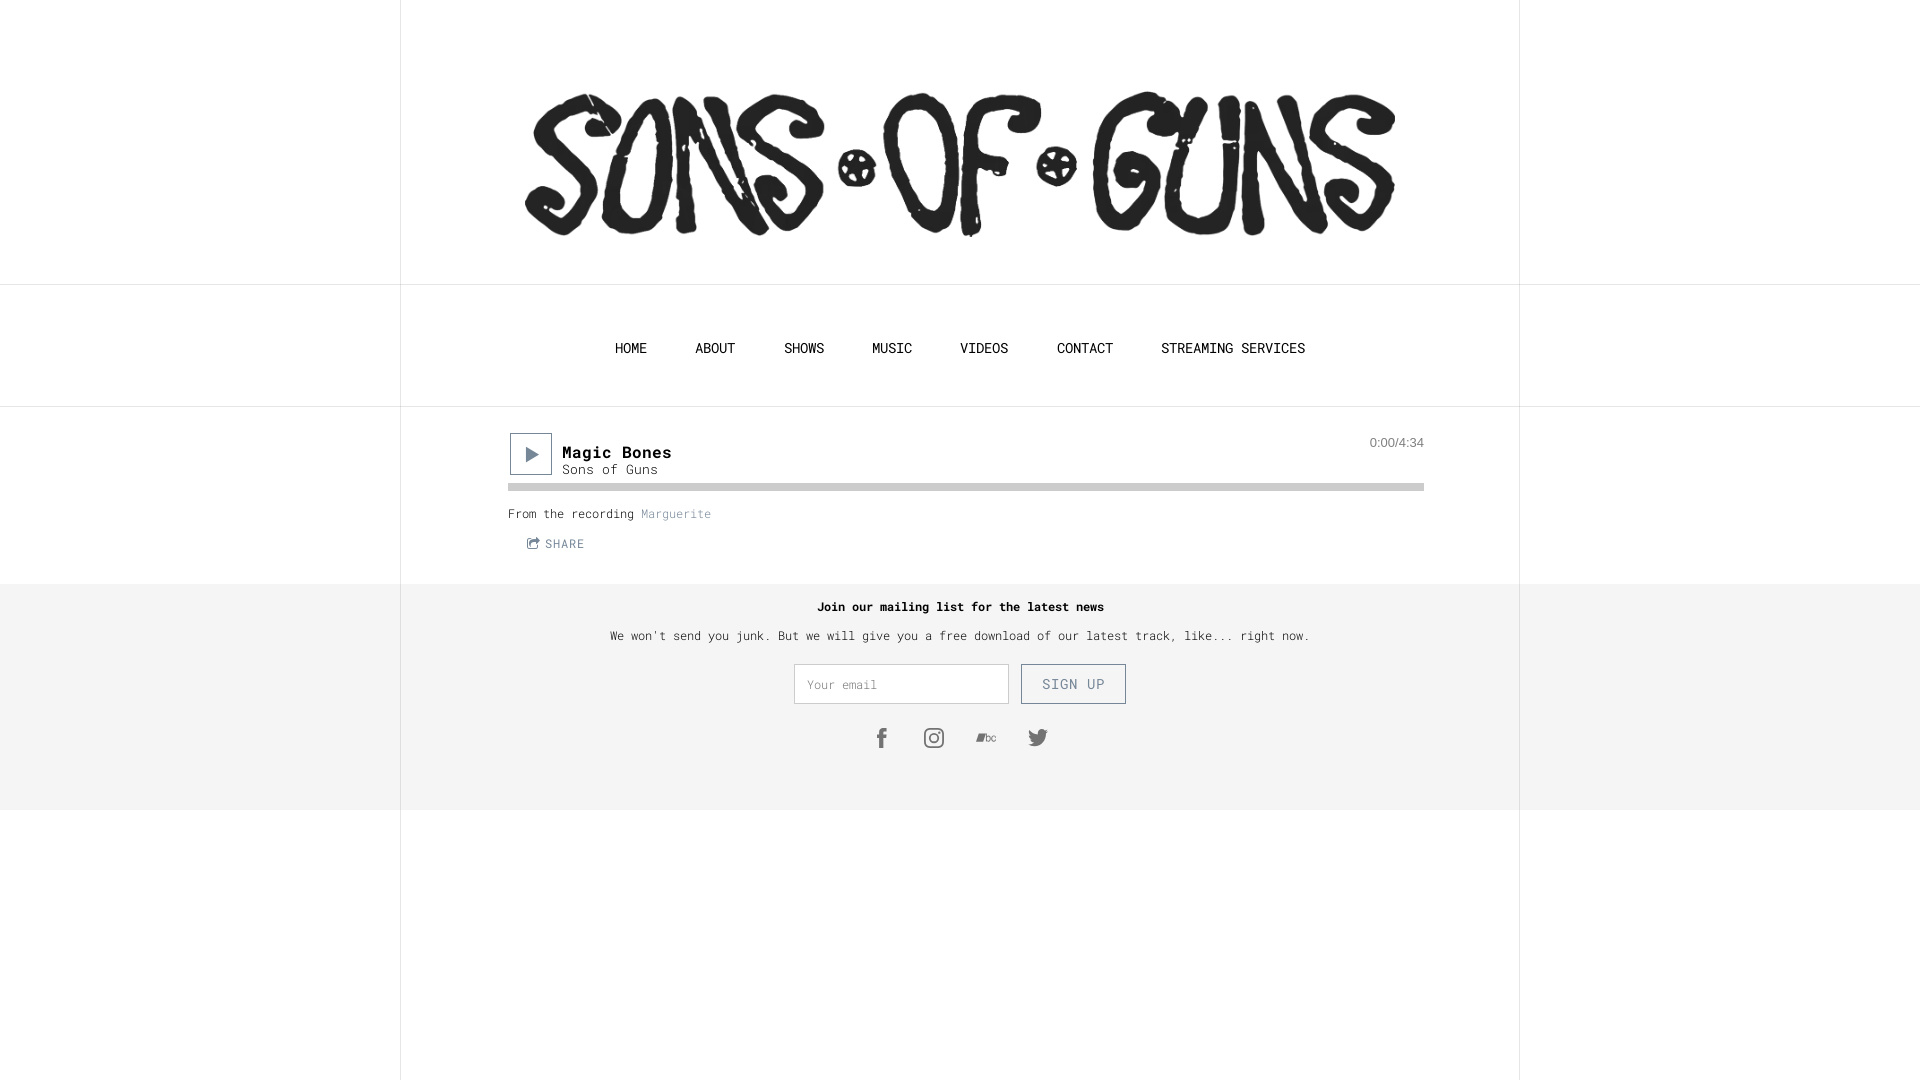 The image size is (1920, 1080). I want to click on https://sonsofgunstheband.bandcamp.com/, so click(986, 738).